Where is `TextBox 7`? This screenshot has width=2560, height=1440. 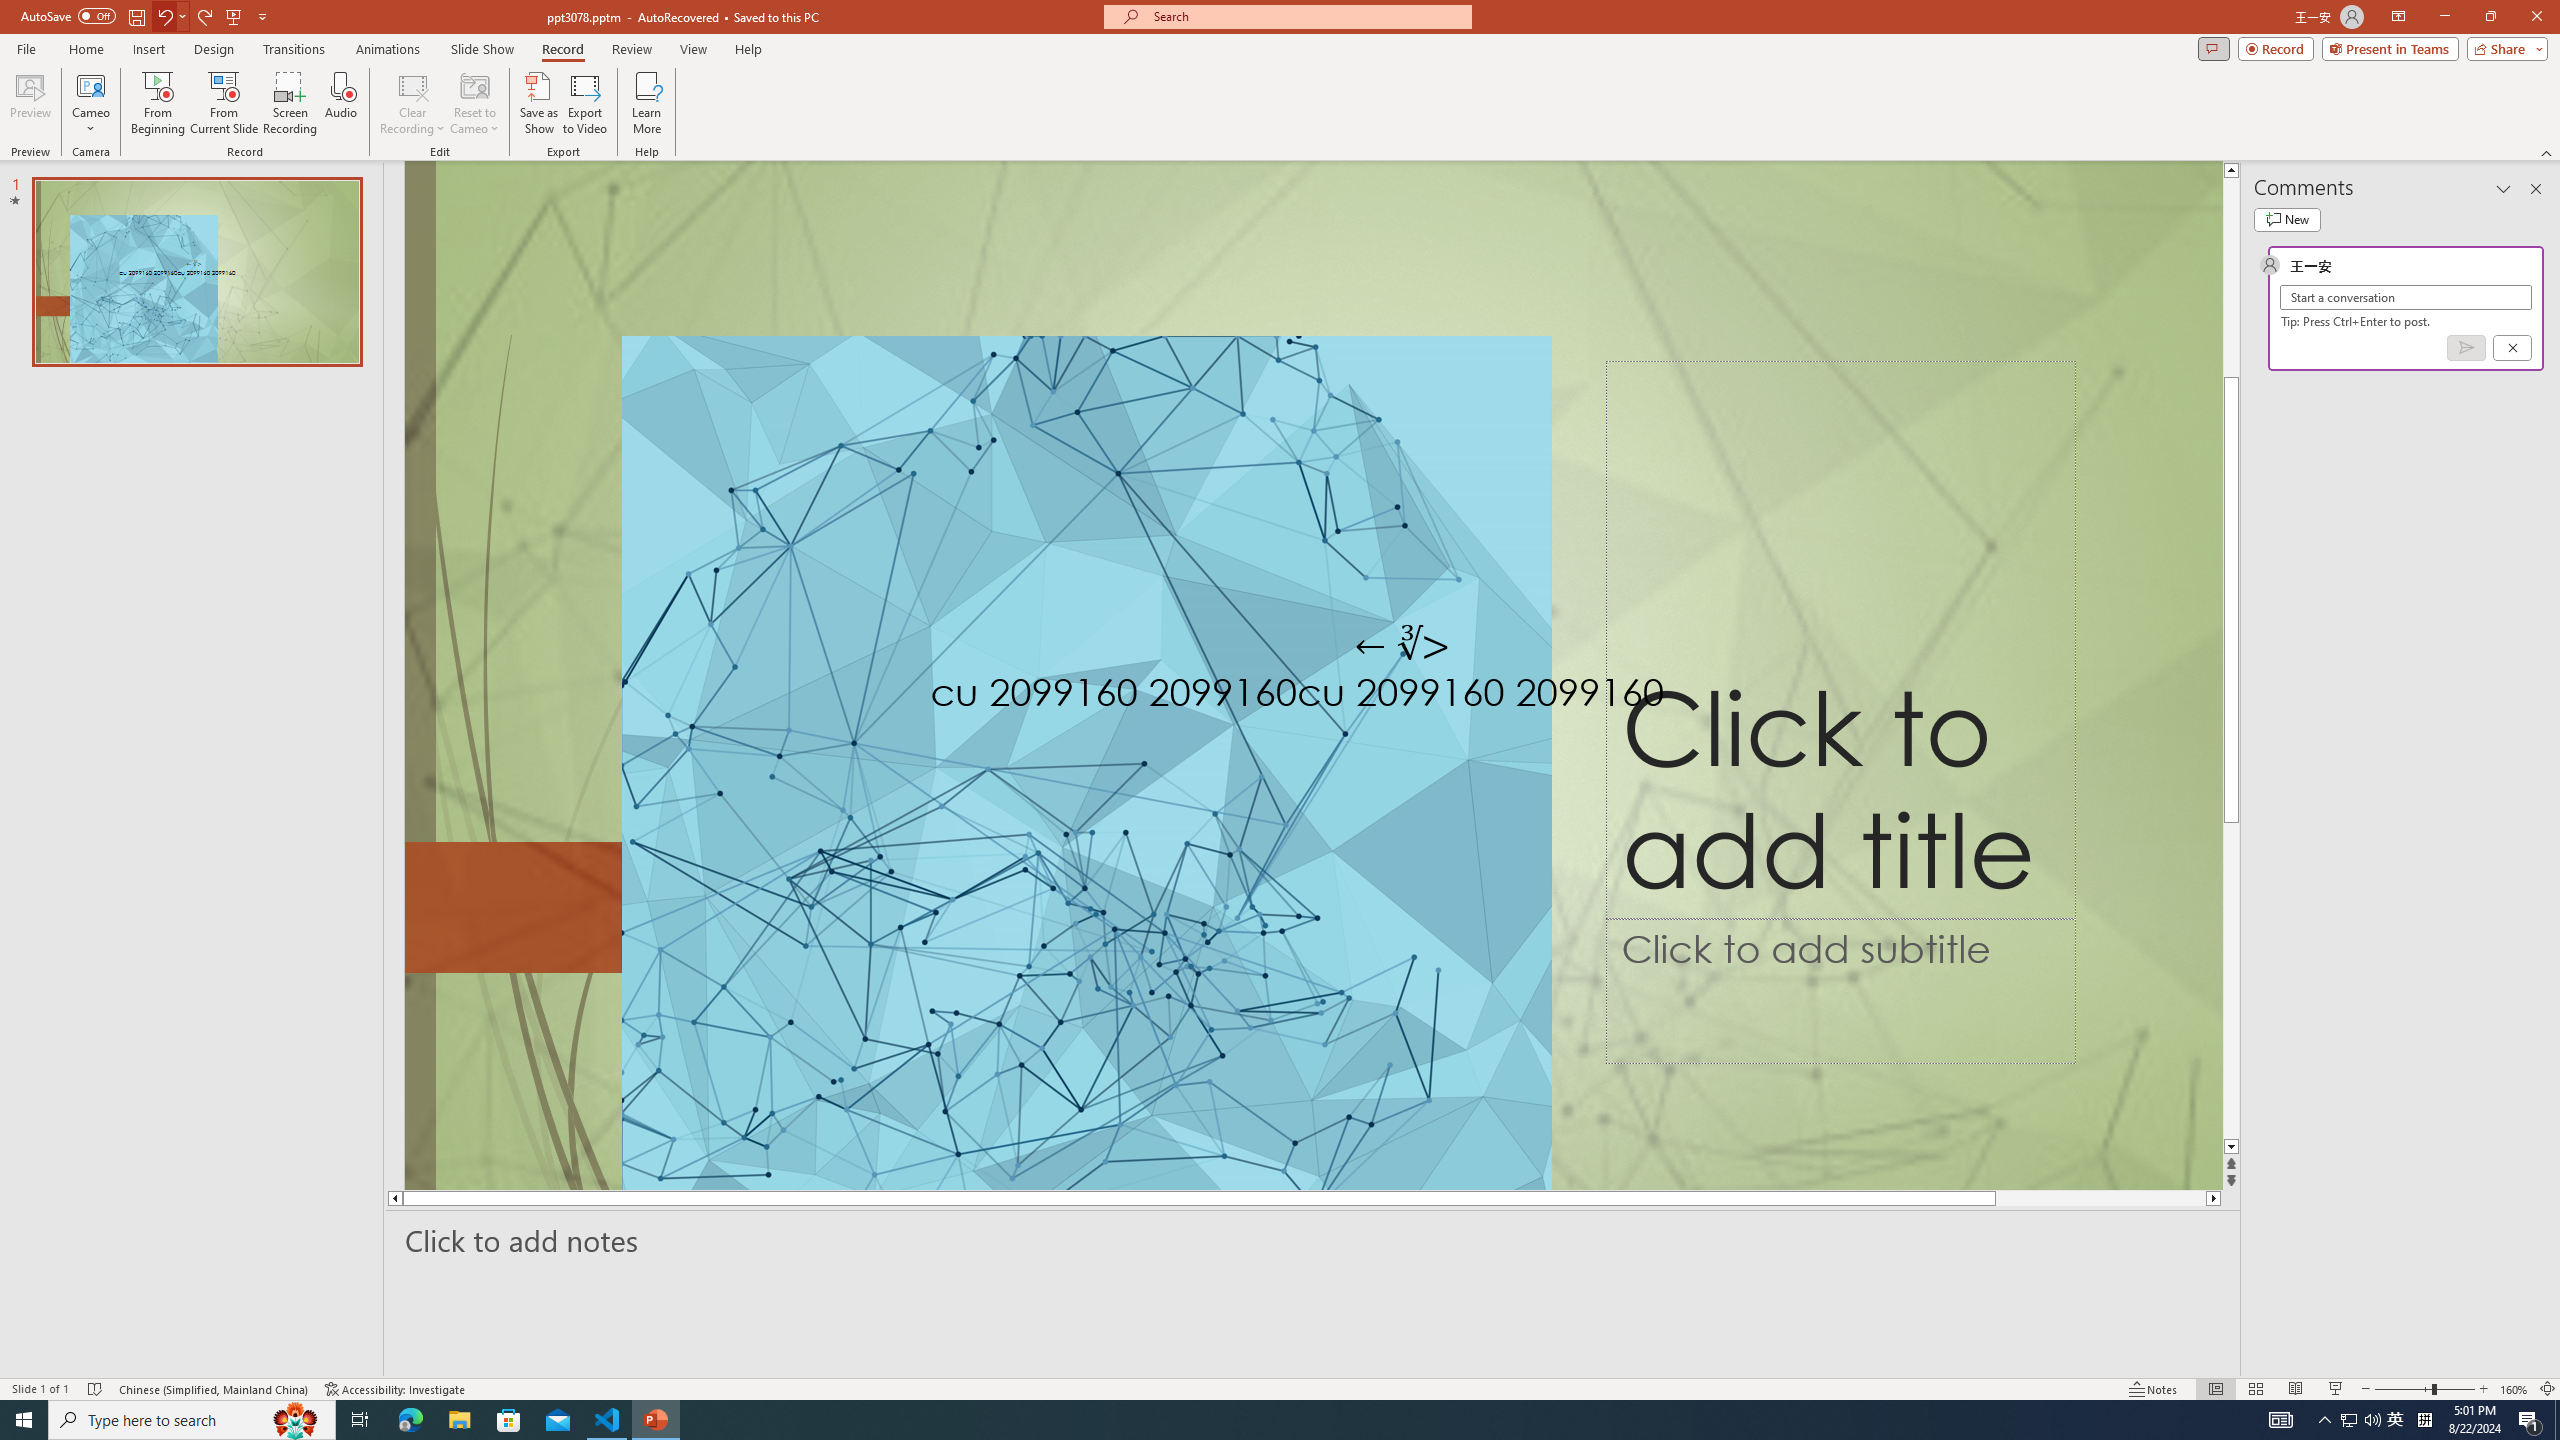
TextBox 7 is located at coordinates (1402, 646).